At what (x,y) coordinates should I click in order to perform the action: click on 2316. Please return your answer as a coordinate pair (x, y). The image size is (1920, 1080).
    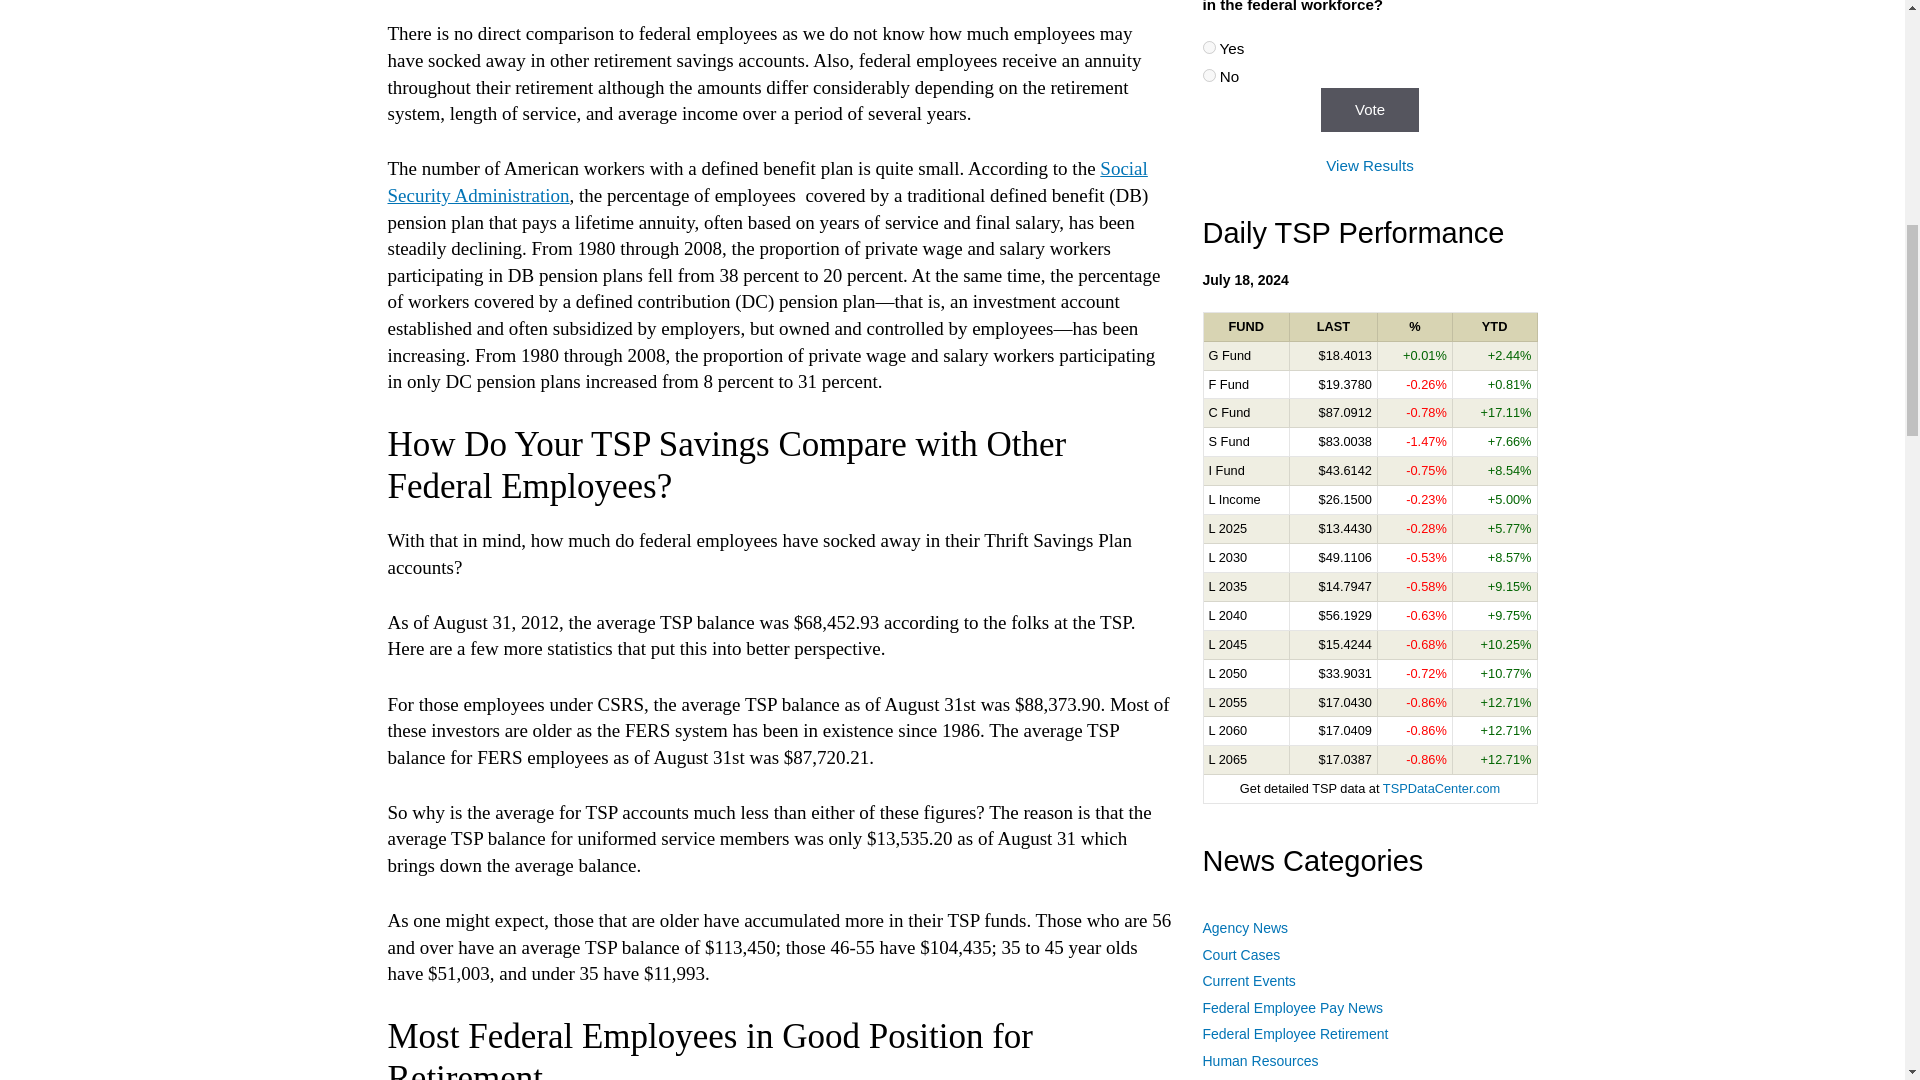
    Looking at the image, I should click on (1208, 48).